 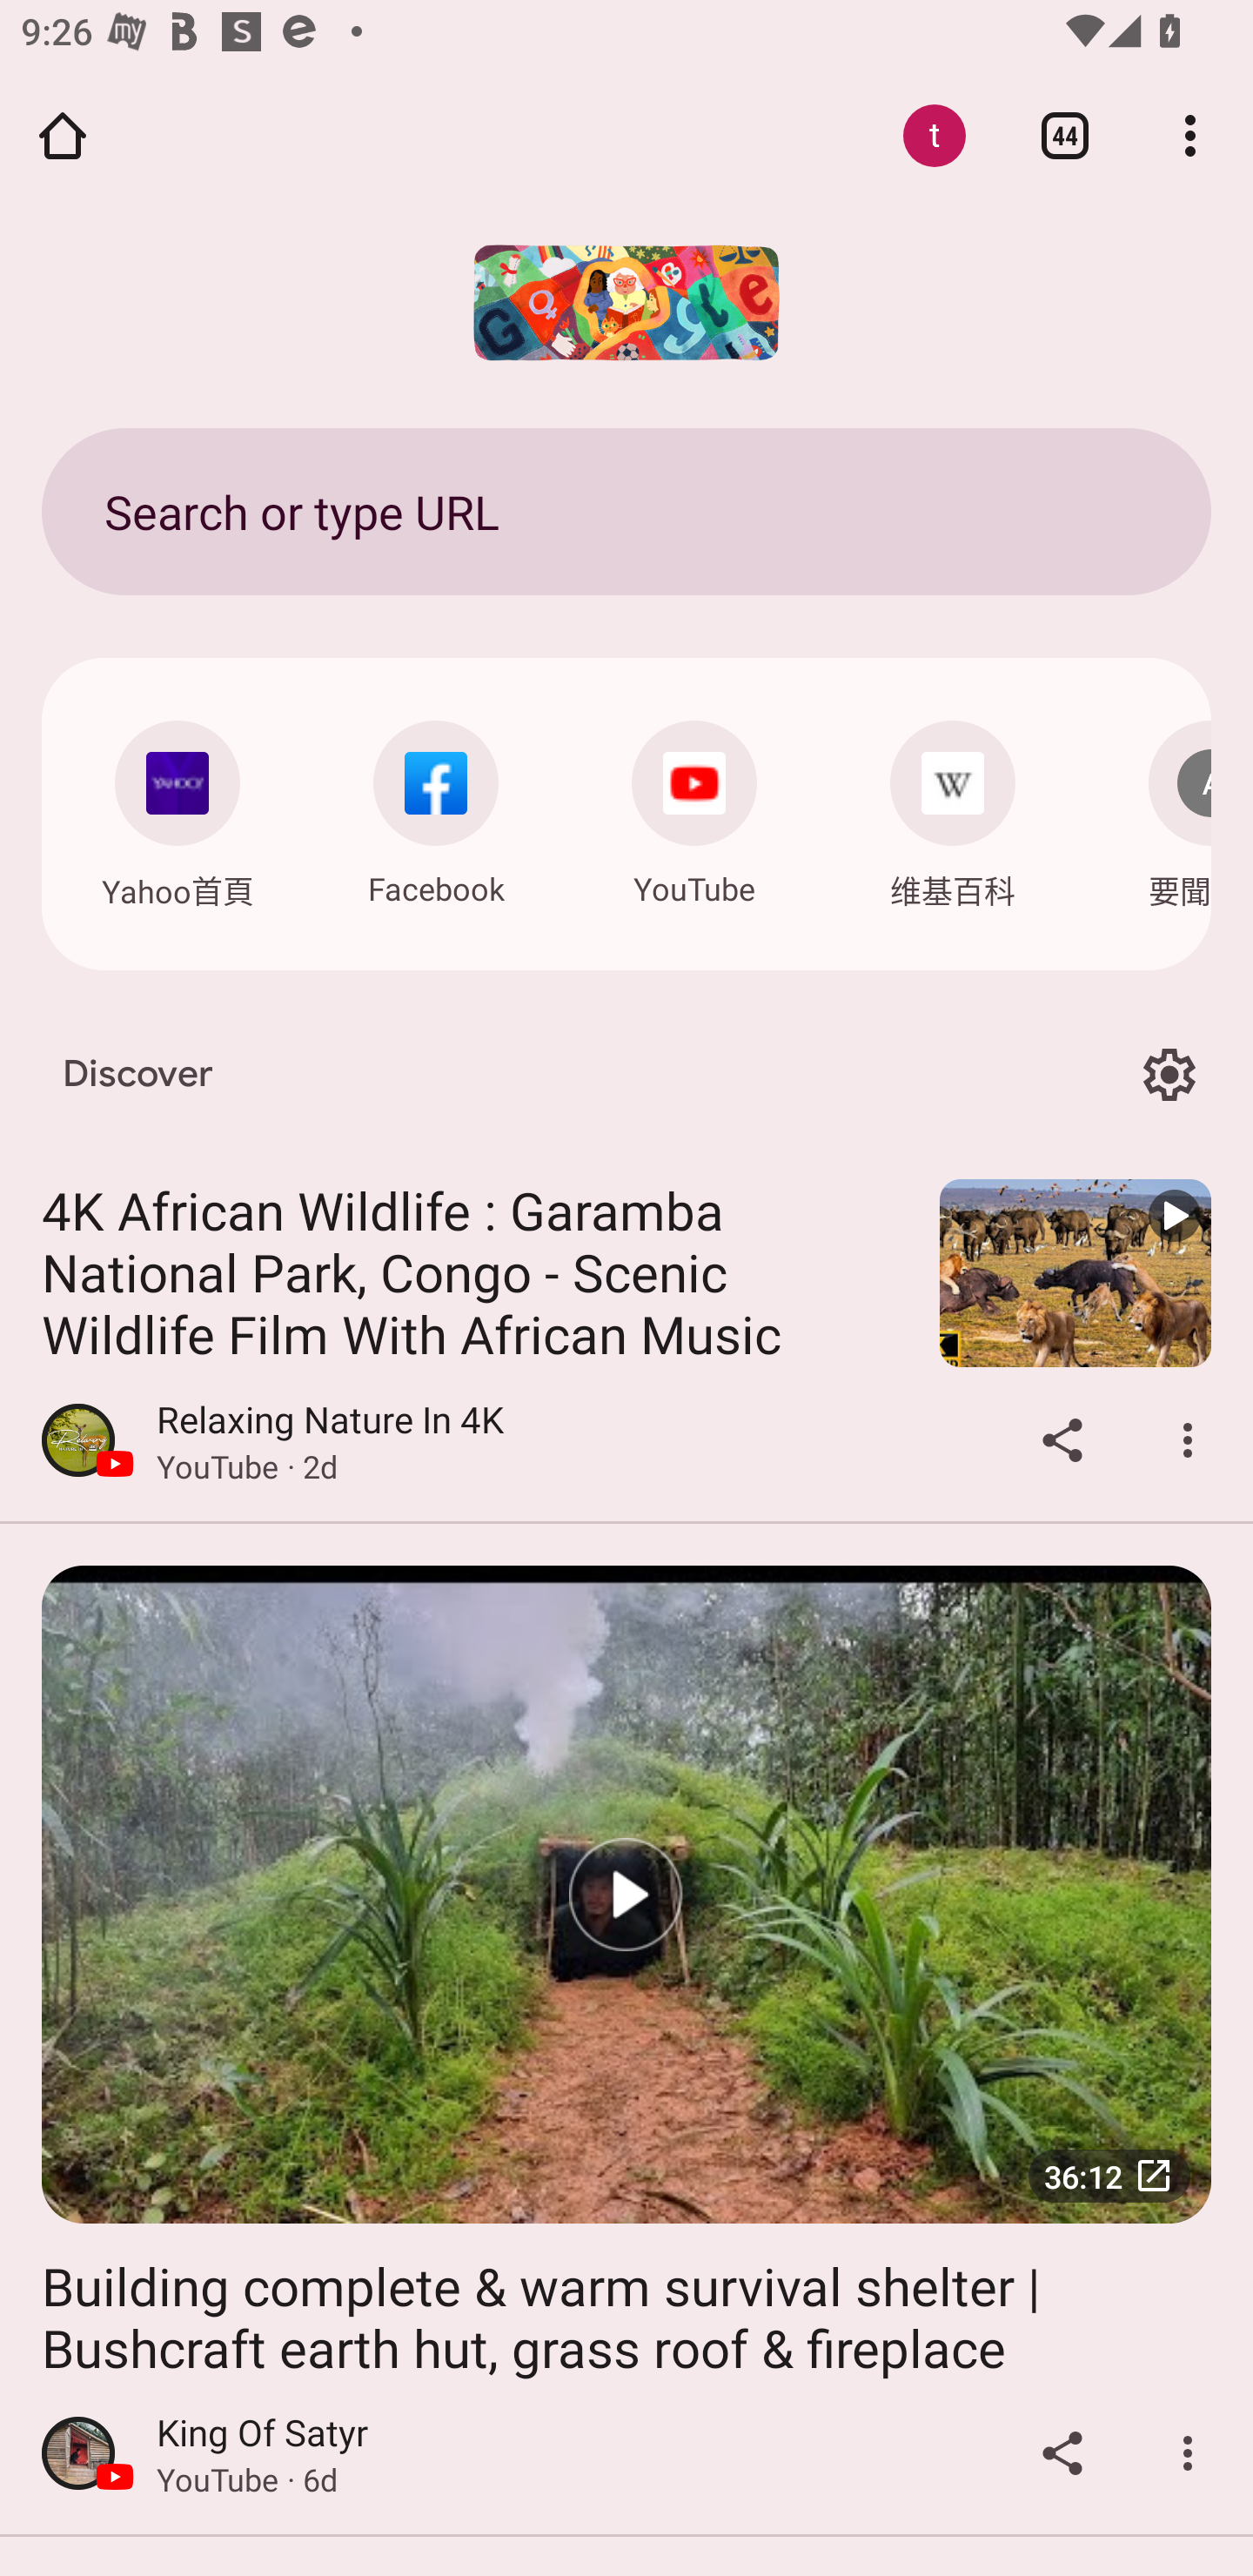 What do you see at coordinates (1065, 135) in the screenshot?
I see `Switch or close tabs` at bounding box center [1065, 135].